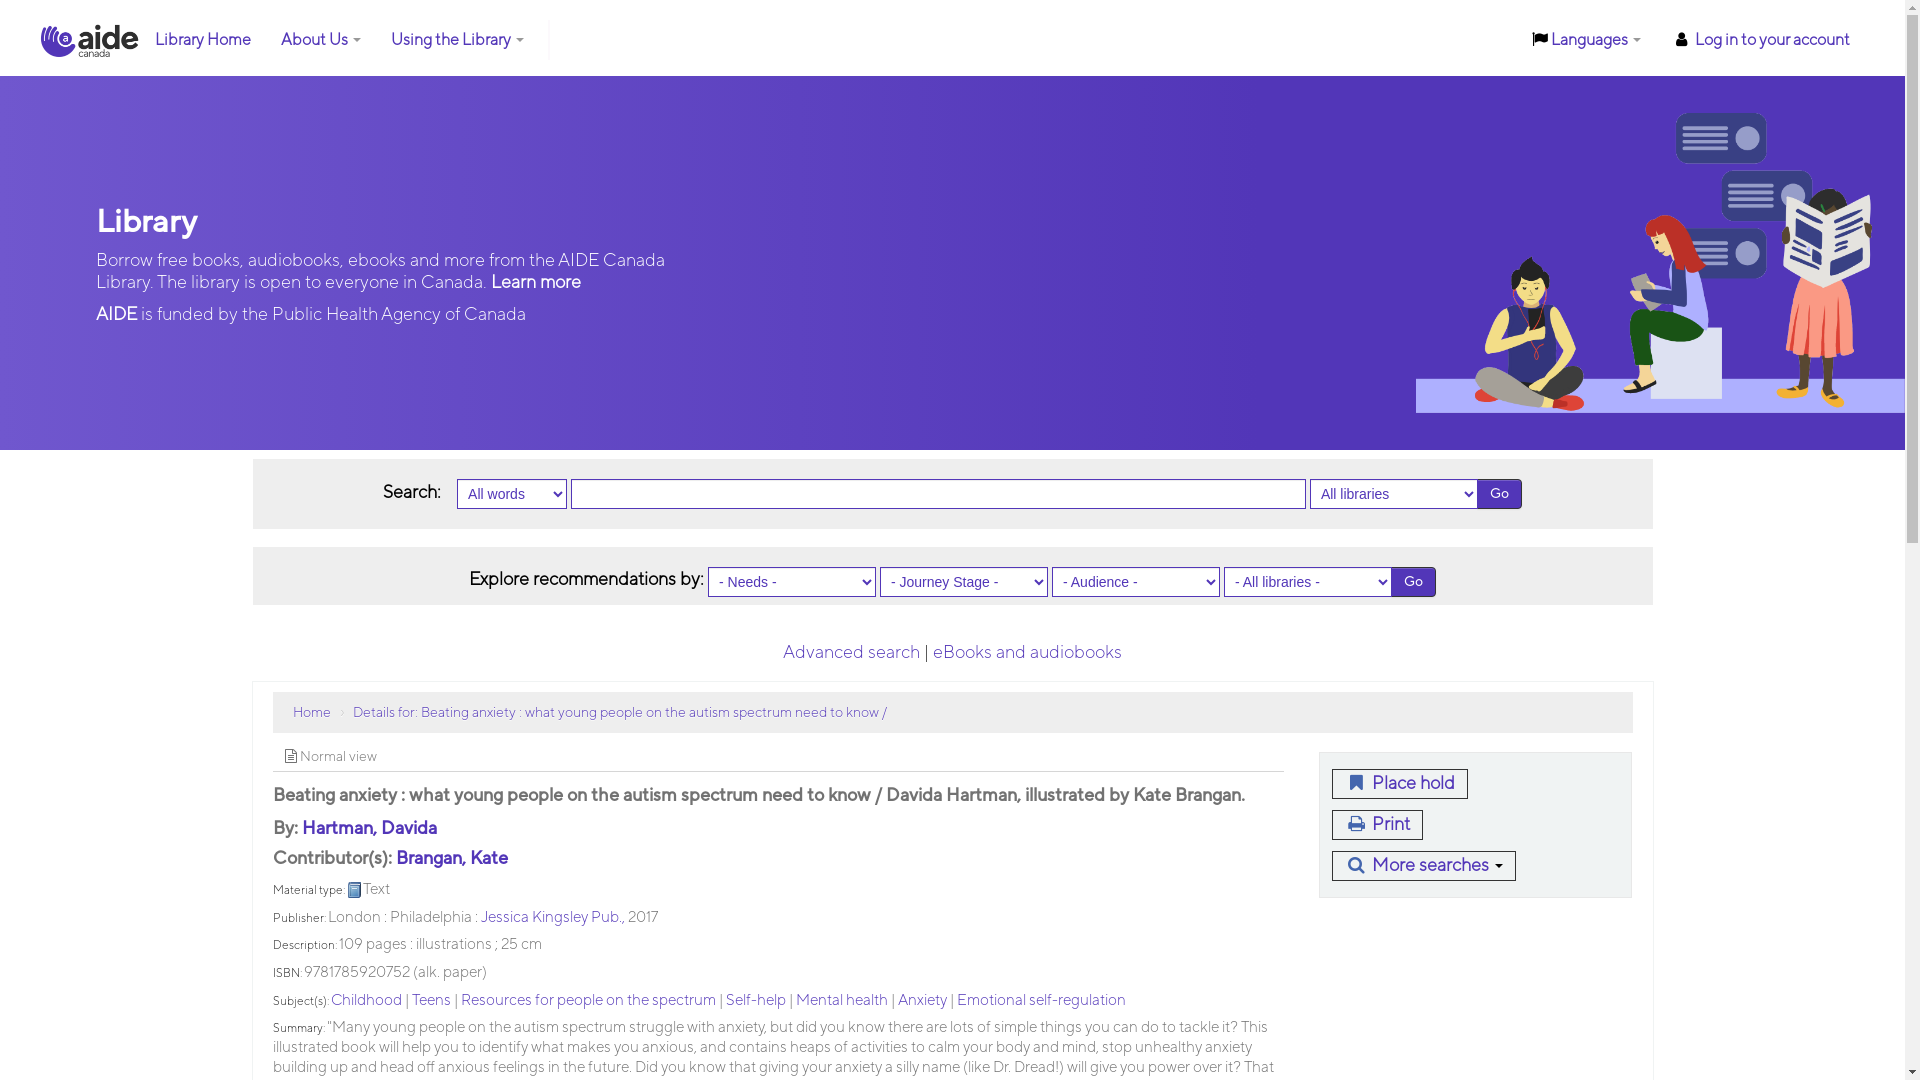 This screenshot has height=1080, width=1920. I want to click on Go, so click(1500, 494).